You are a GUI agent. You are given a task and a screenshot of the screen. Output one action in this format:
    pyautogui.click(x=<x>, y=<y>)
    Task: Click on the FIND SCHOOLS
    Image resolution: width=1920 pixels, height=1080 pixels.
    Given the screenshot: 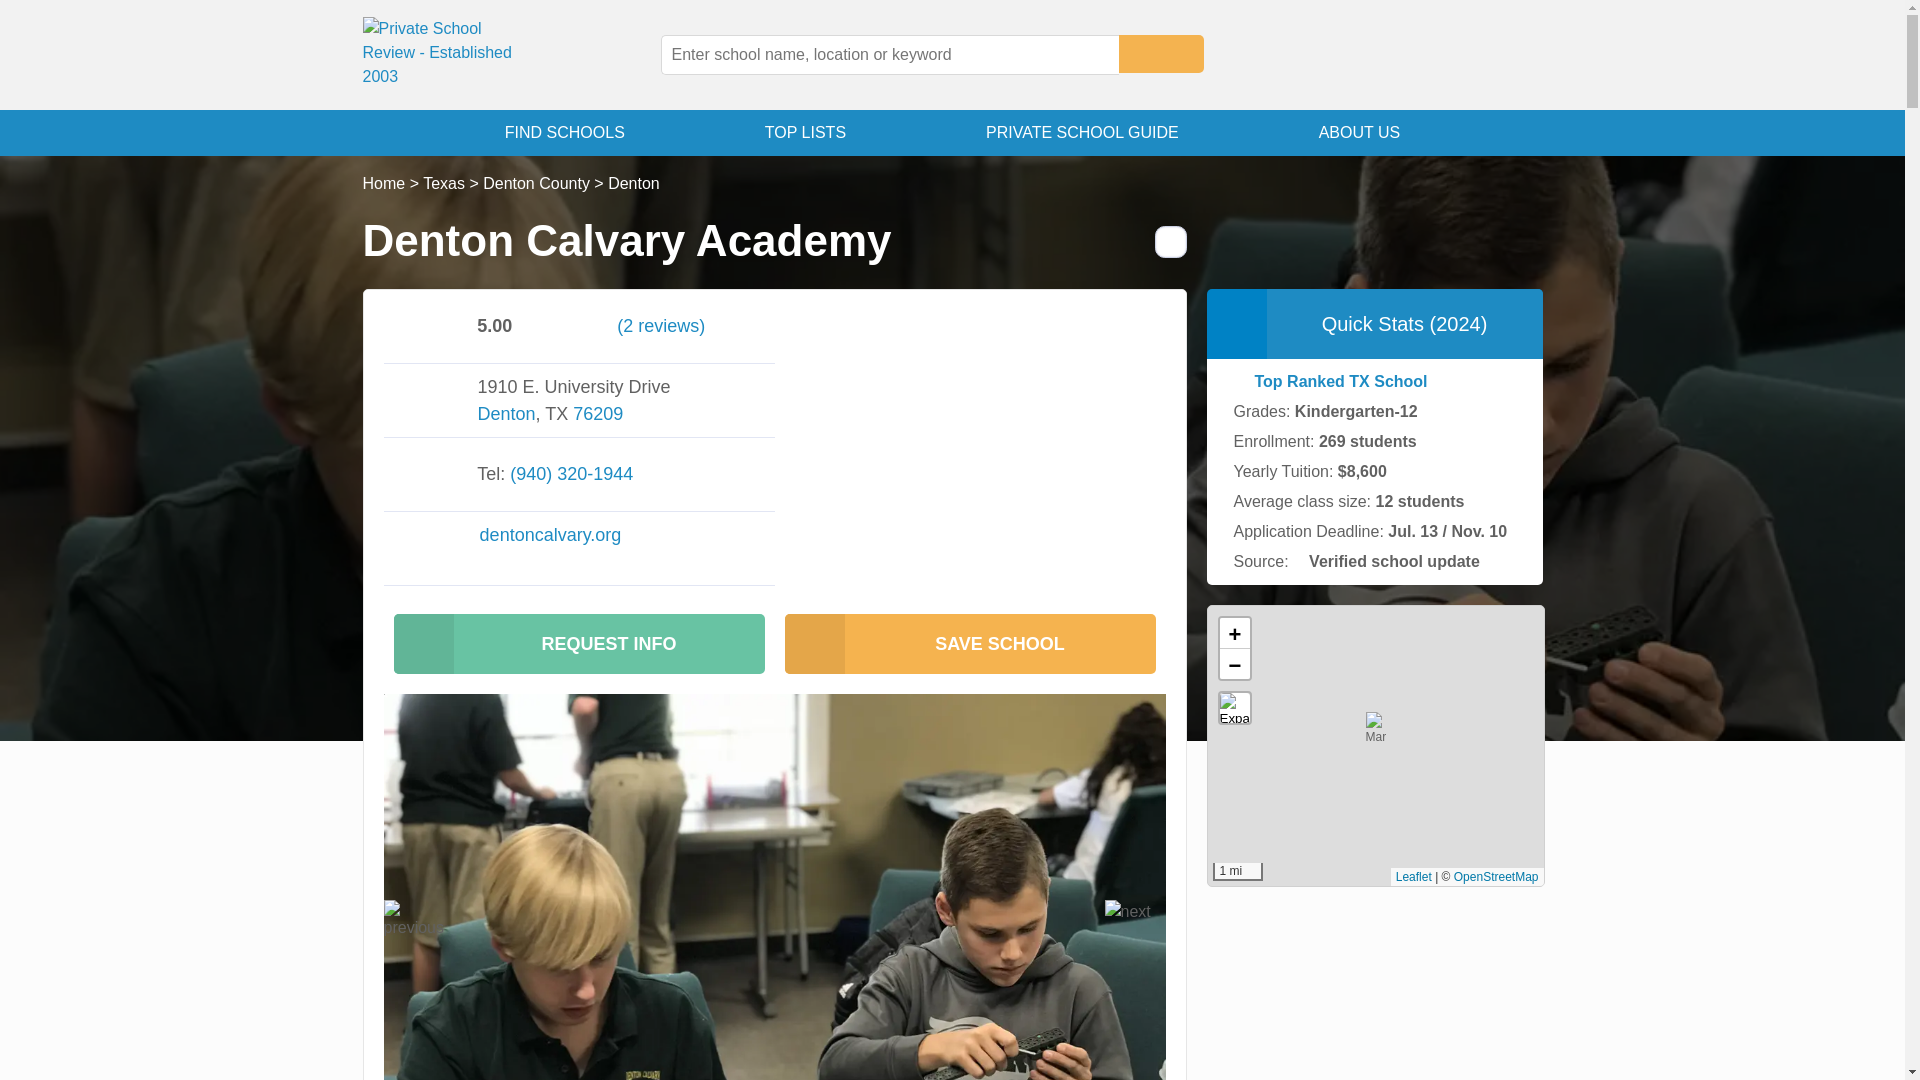 What is the action you would take?
    pyautogui.click(x=565, y=132)
    